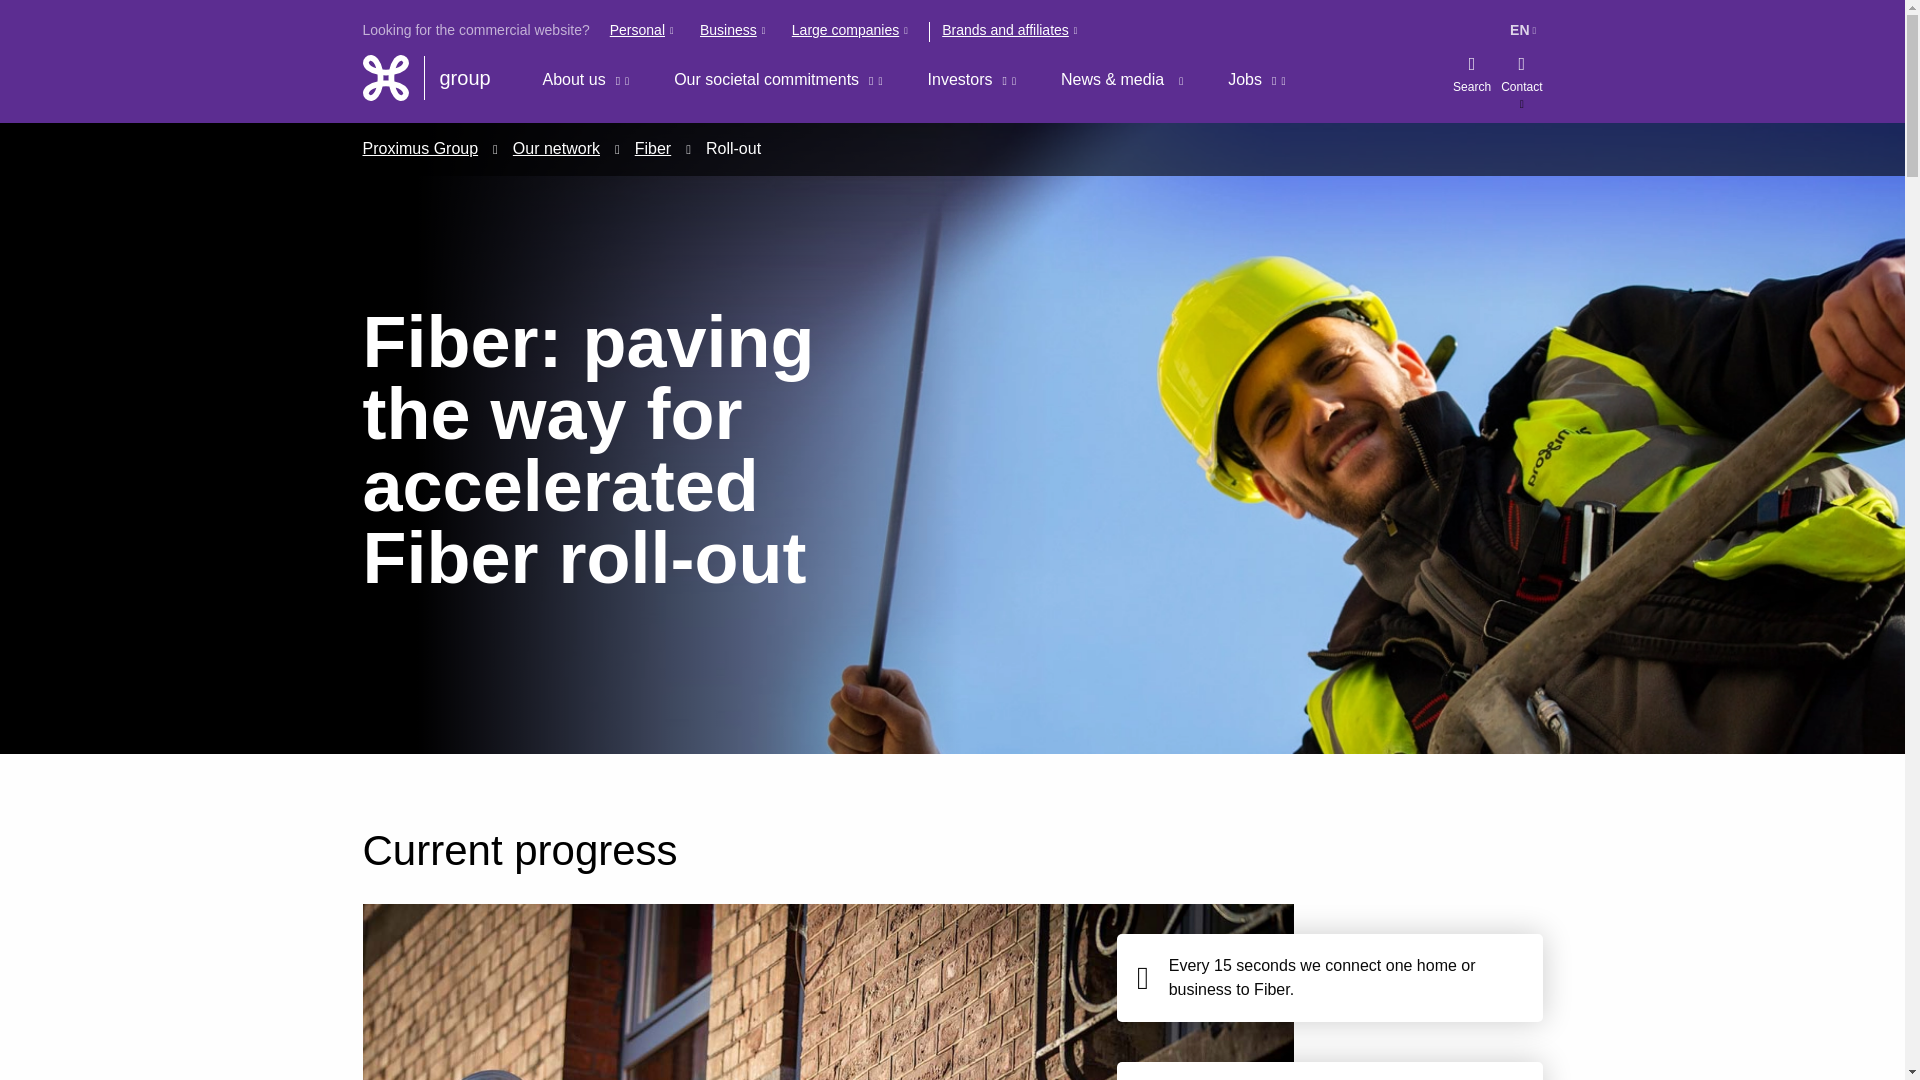  Describe the element at coordinates (644, 40) in the screenshot. I see `Personal` at that location.